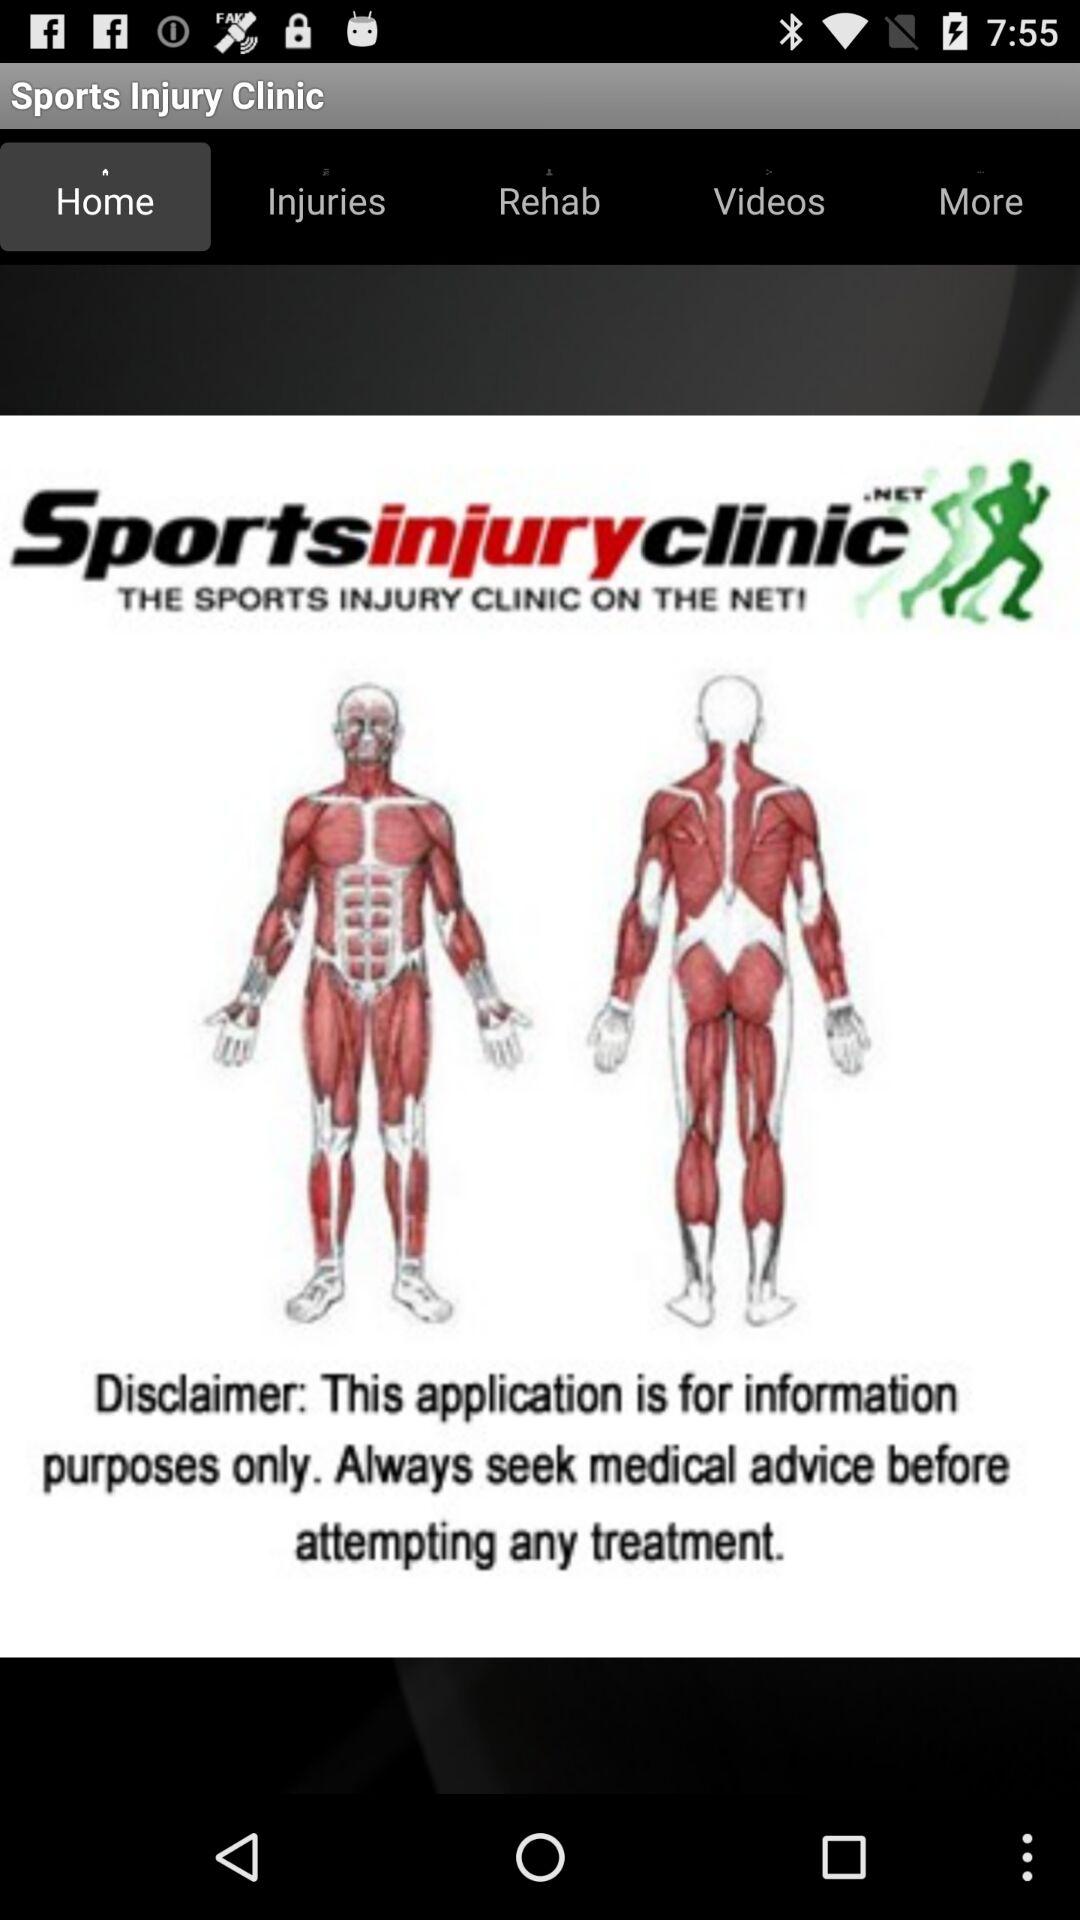 This screenshot has height=1920, width=1080. What do you see at coordinates (105, 196) in the screenshot?
I see `turn off icon below sports injury clinic item` at bounding box center [105, 196].